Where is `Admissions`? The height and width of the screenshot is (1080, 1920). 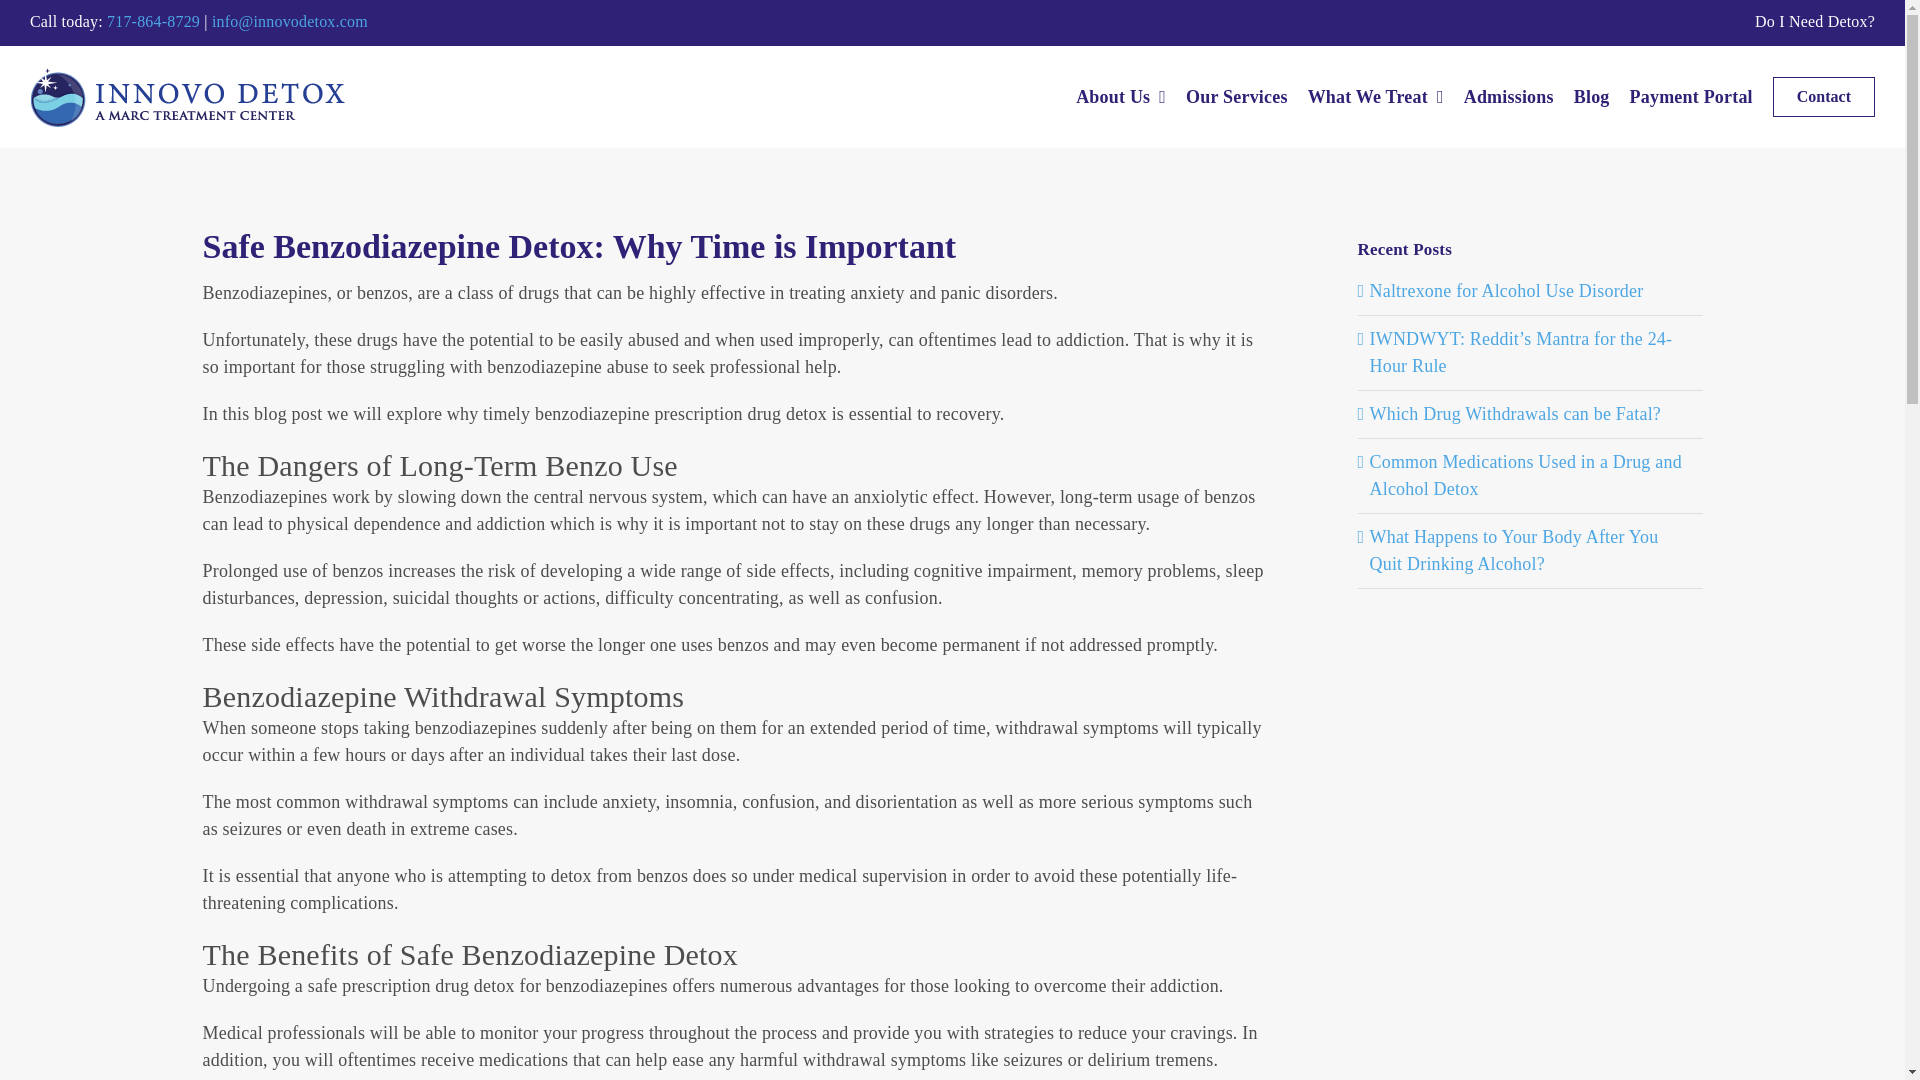
Admissions is located at coordinates (1508, 96).